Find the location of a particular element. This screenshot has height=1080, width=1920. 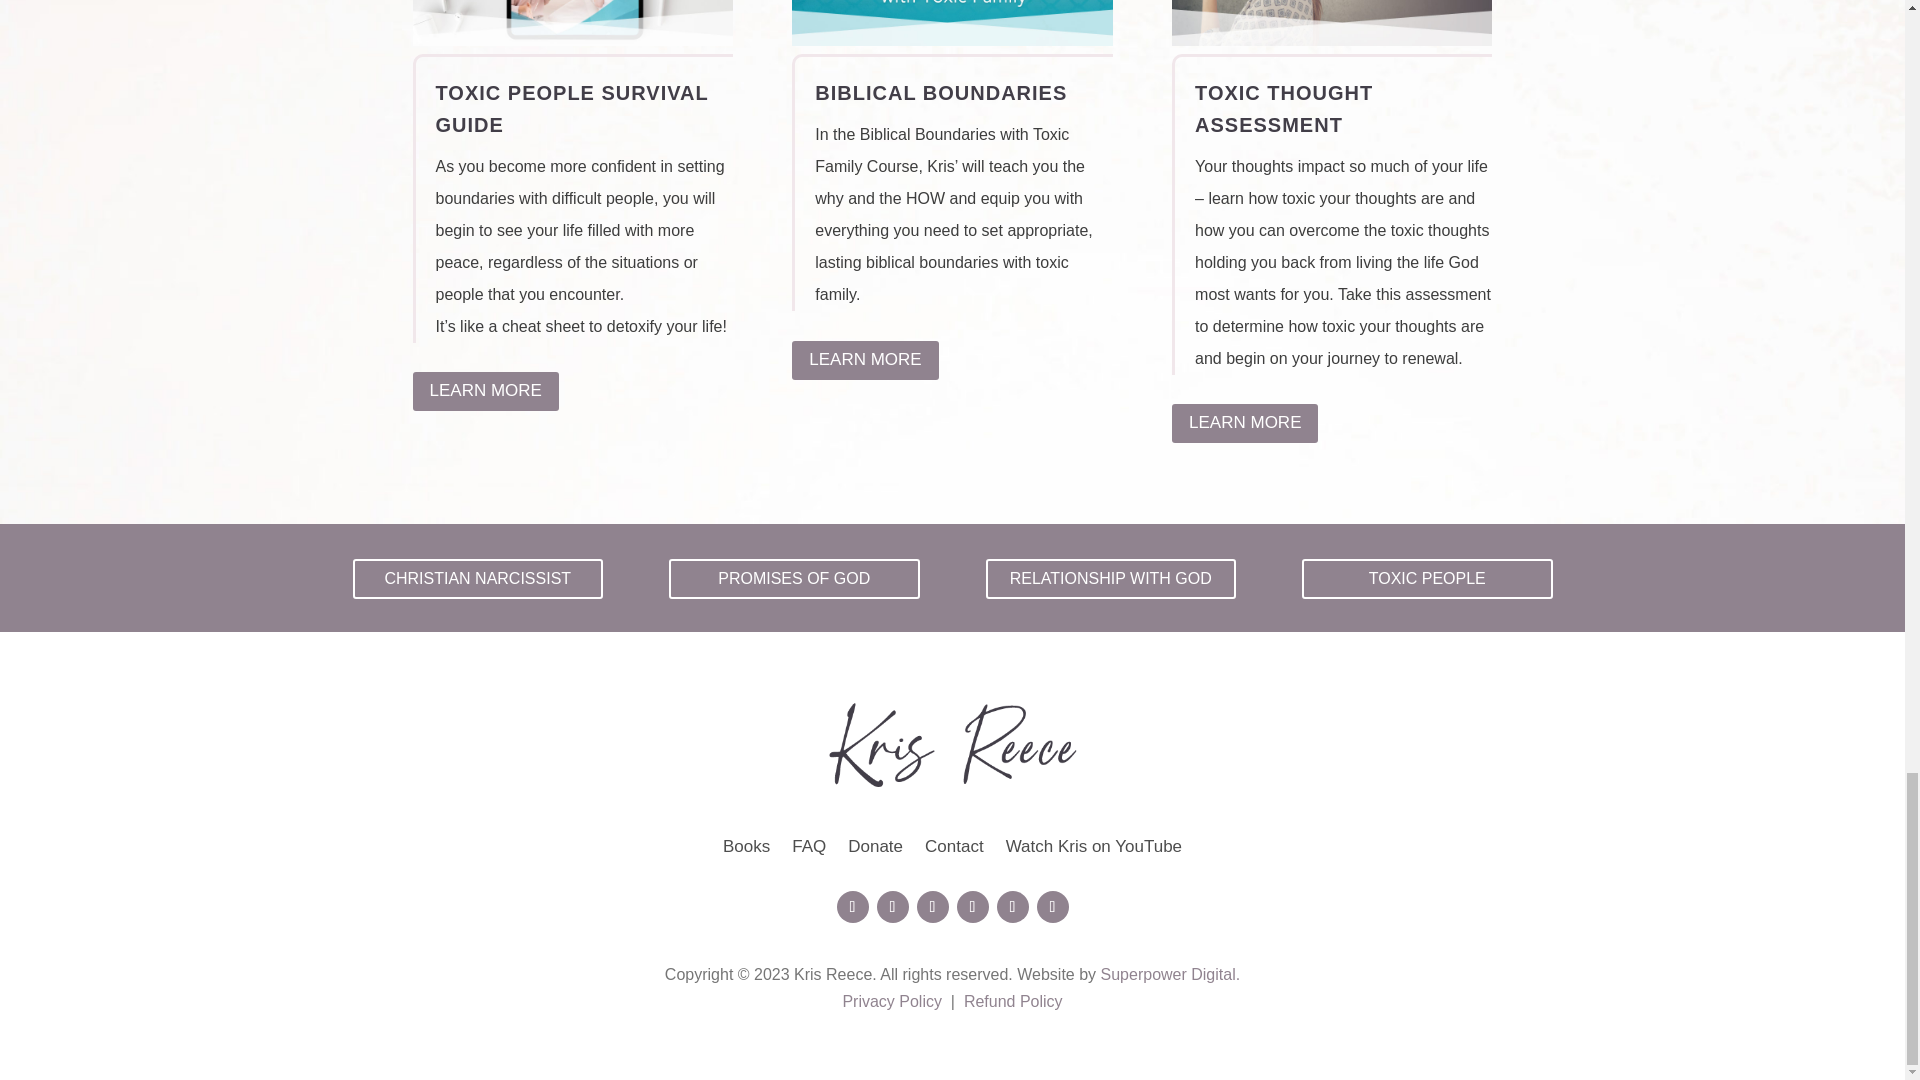

TOXIC PEOPLE is located at coordinates (1427, 580).